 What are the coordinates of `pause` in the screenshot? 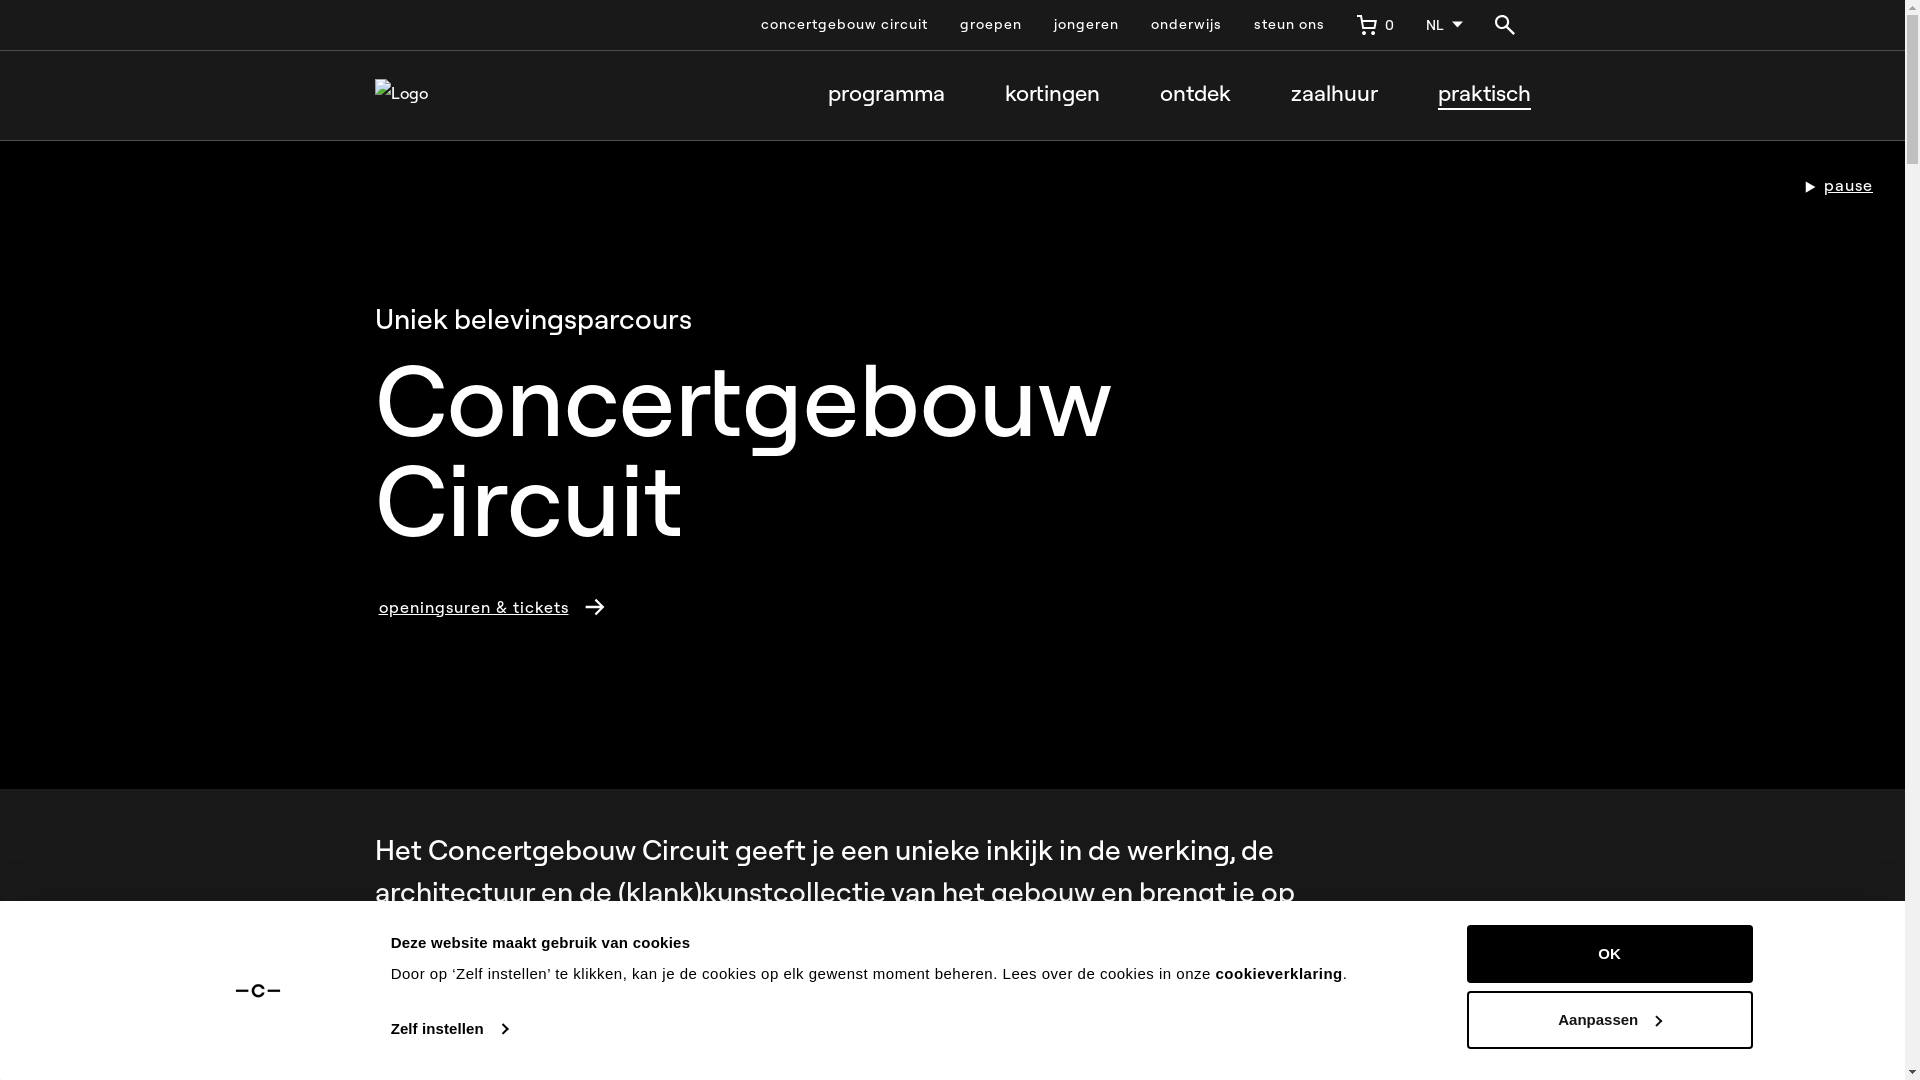 It's located at (1838, 186).